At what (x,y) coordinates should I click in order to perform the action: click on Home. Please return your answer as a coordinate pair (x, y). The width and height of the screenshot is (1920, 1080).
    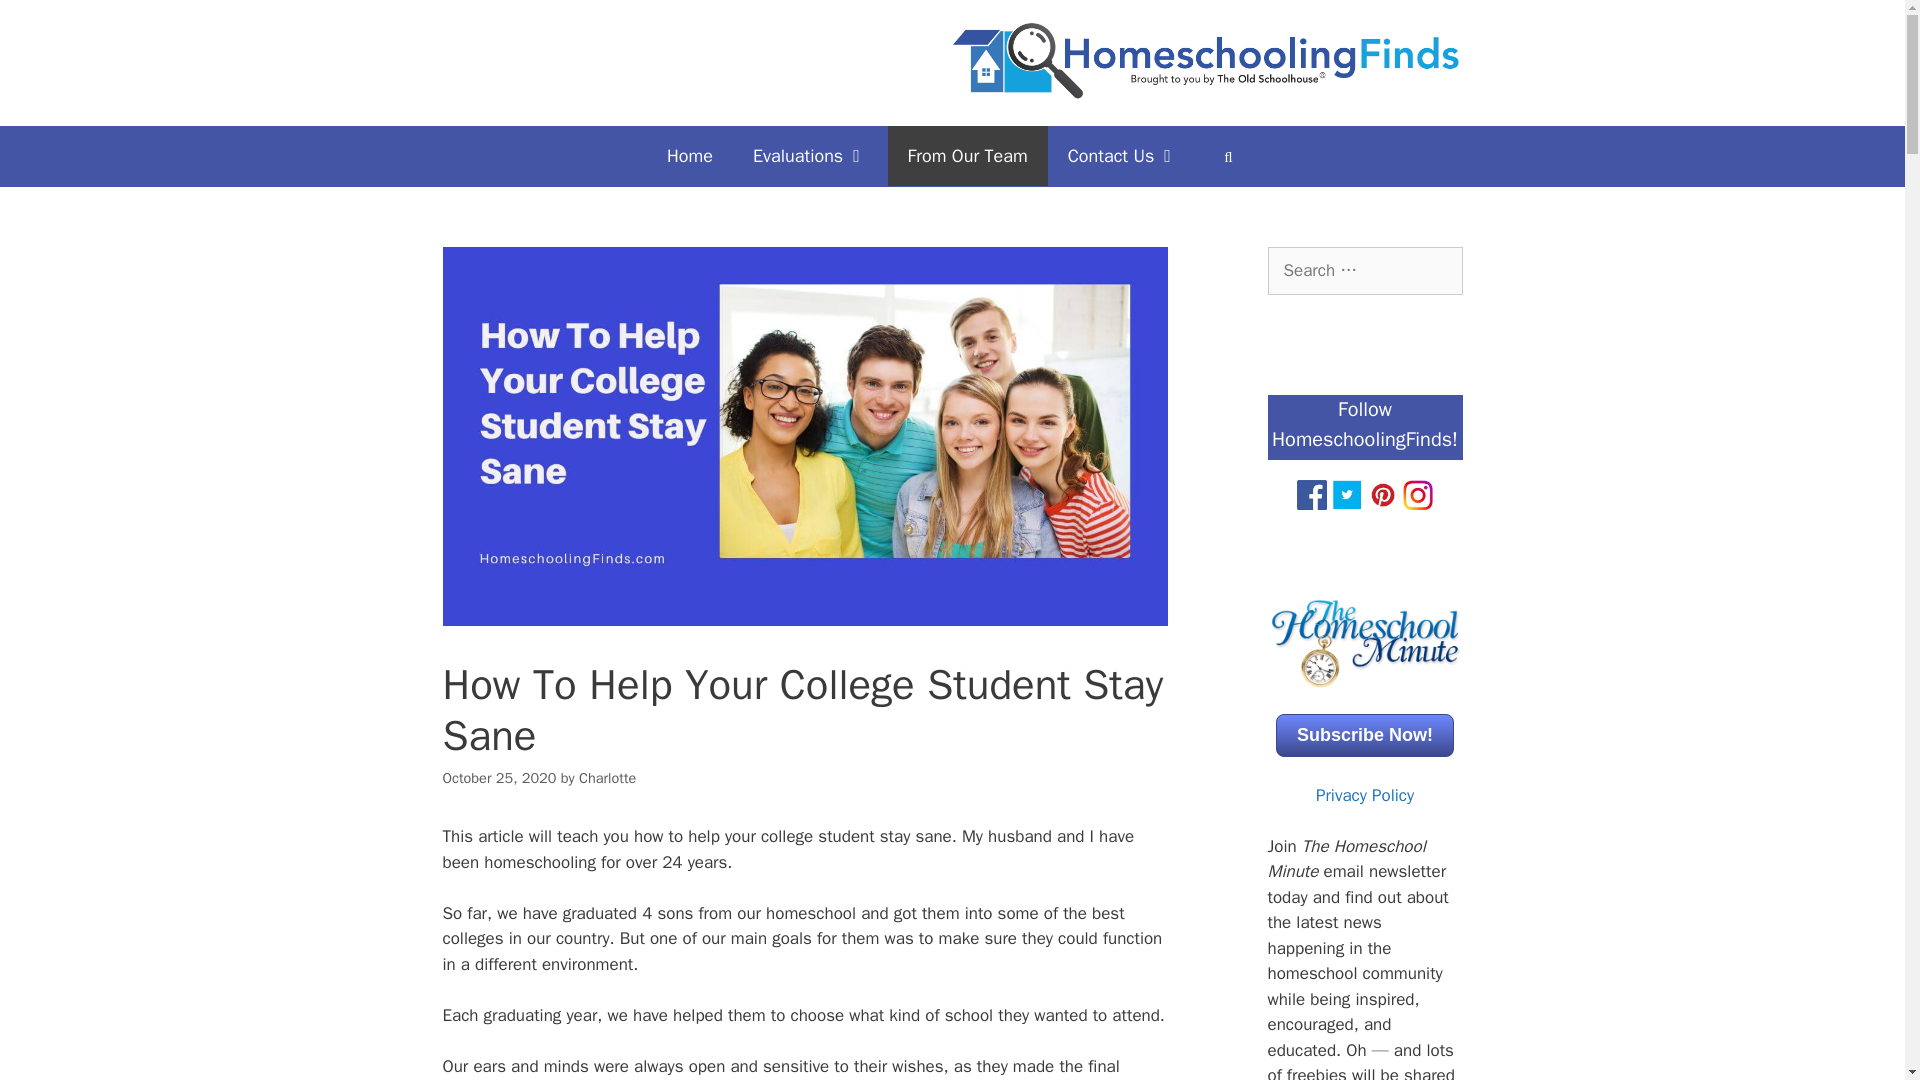
    Looking at the image, I should click on (690, 156).